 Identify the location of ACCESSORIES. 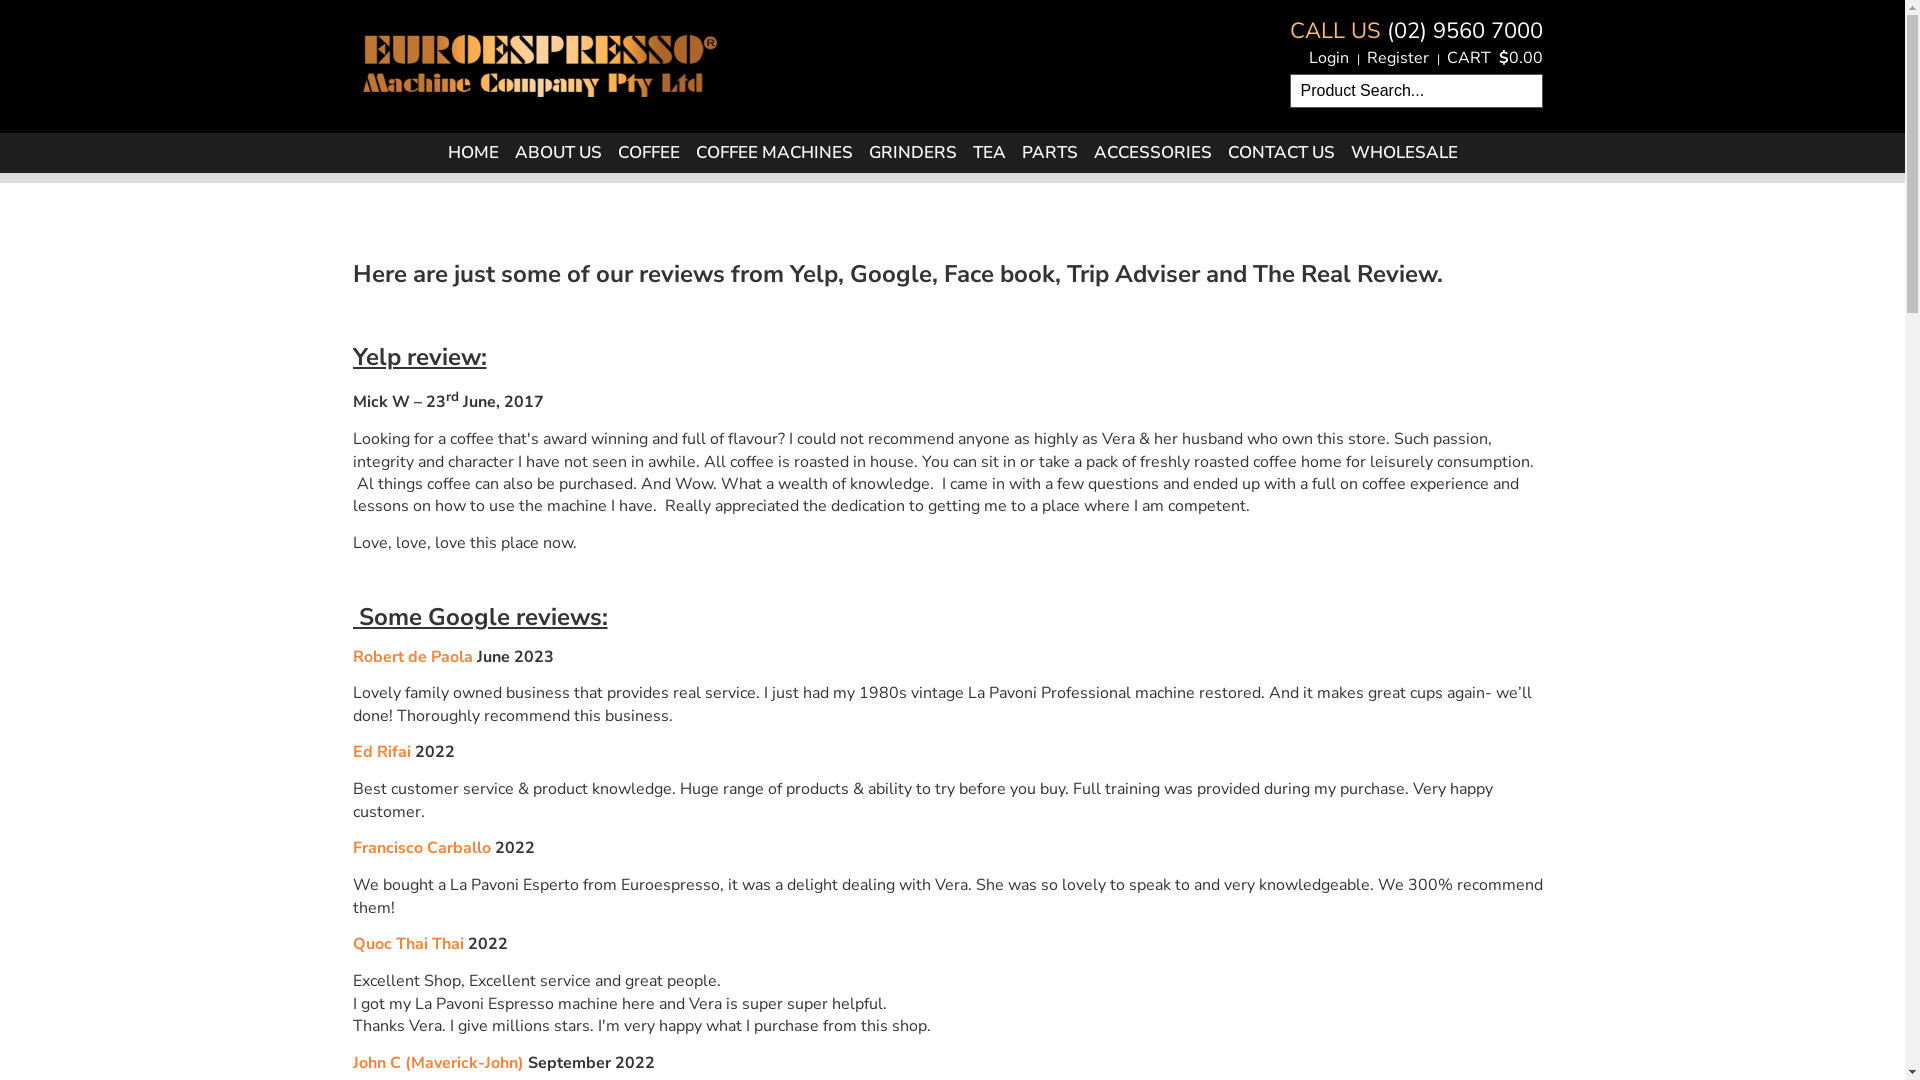
(1153, 153).